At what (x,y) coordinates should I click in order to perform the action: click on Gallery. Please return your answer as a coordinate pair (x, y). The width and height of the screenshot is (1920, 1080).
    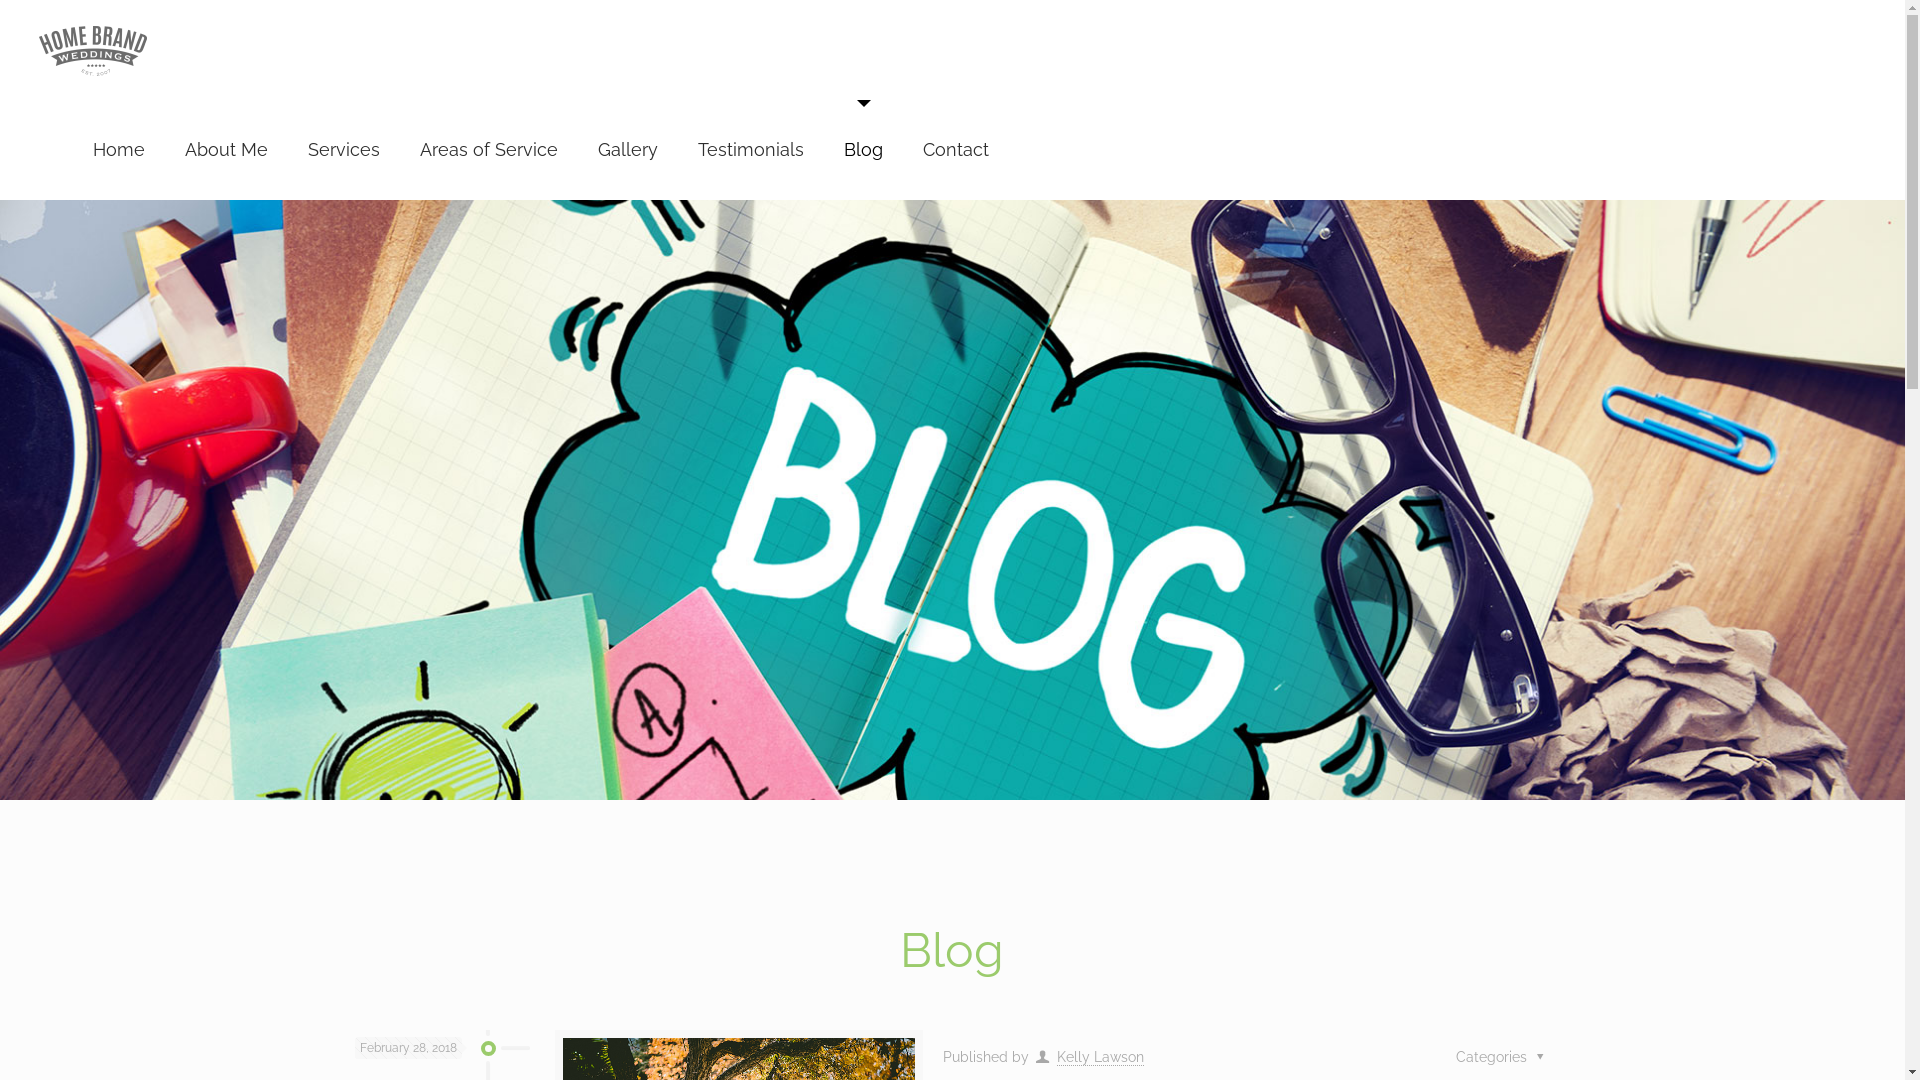
    Looking at the image, I should click on (628, 150).